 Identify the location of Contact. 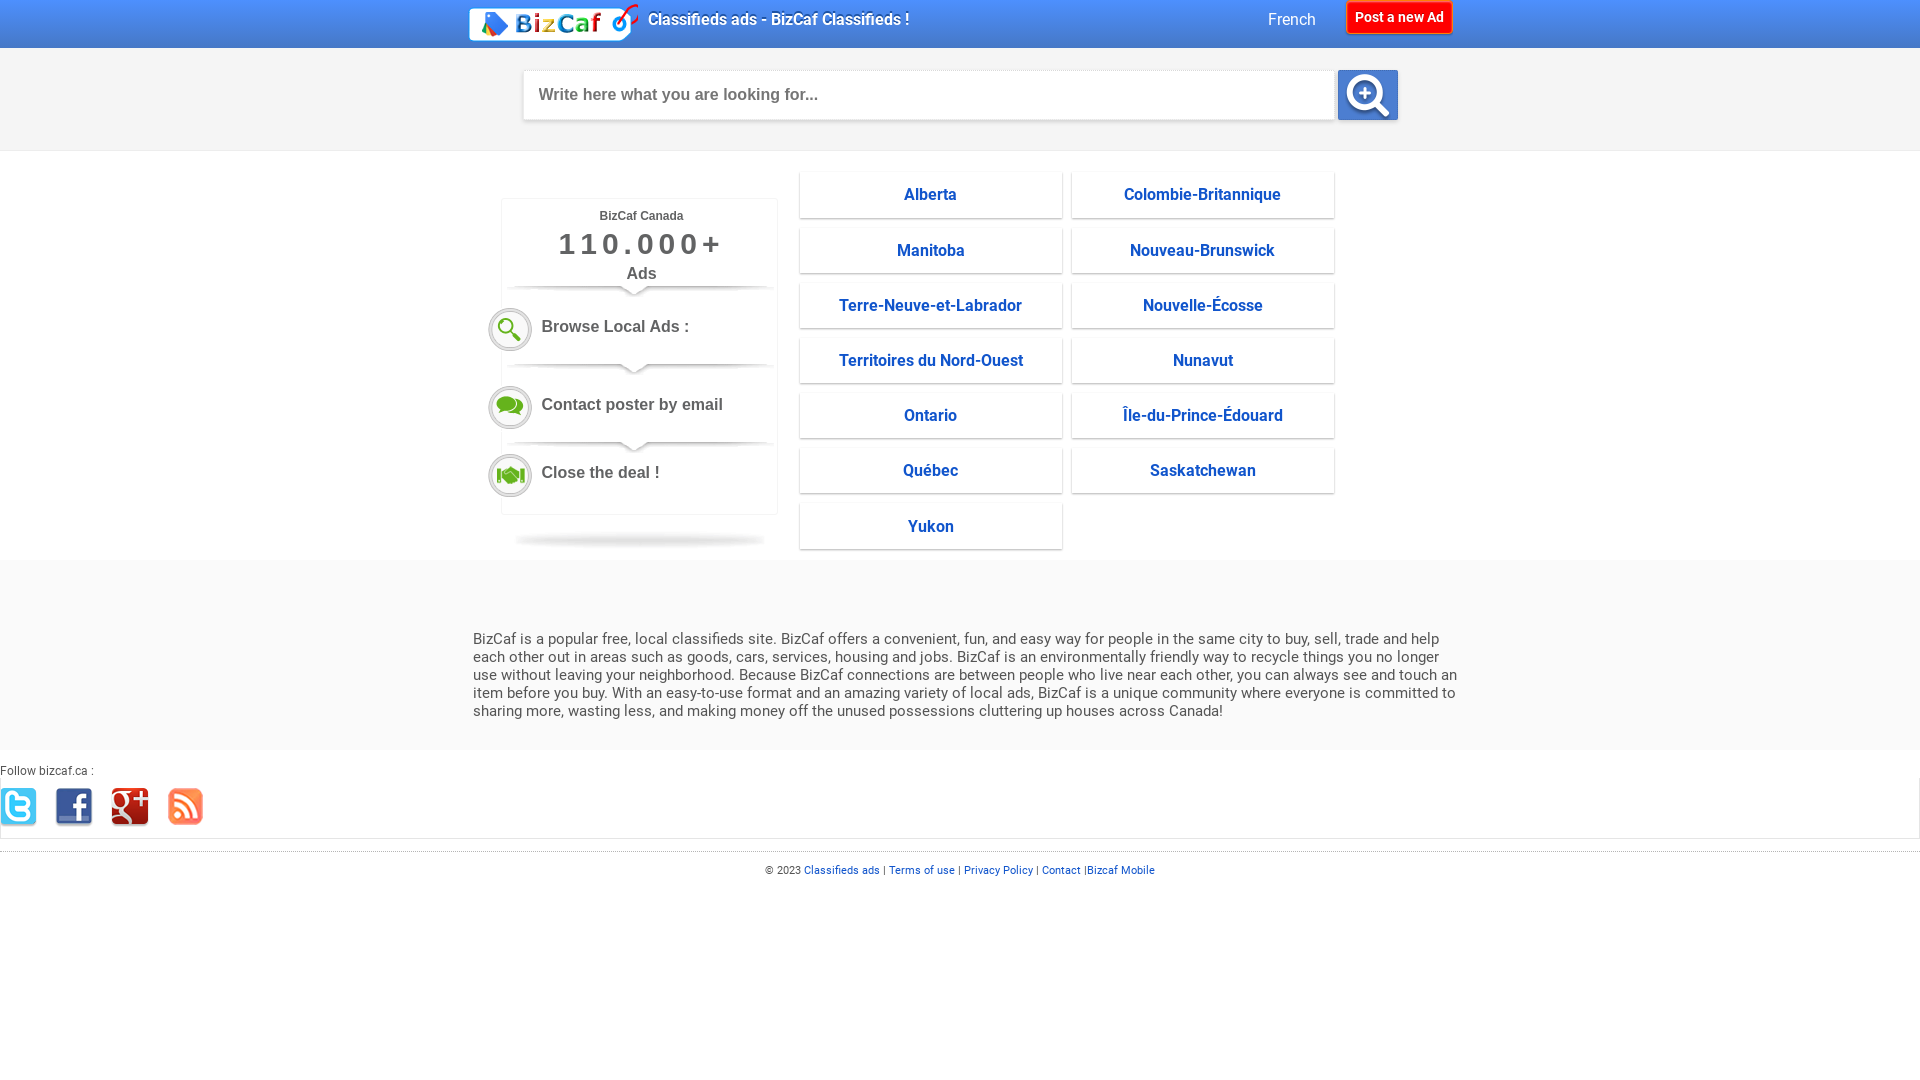
(1062, 870).